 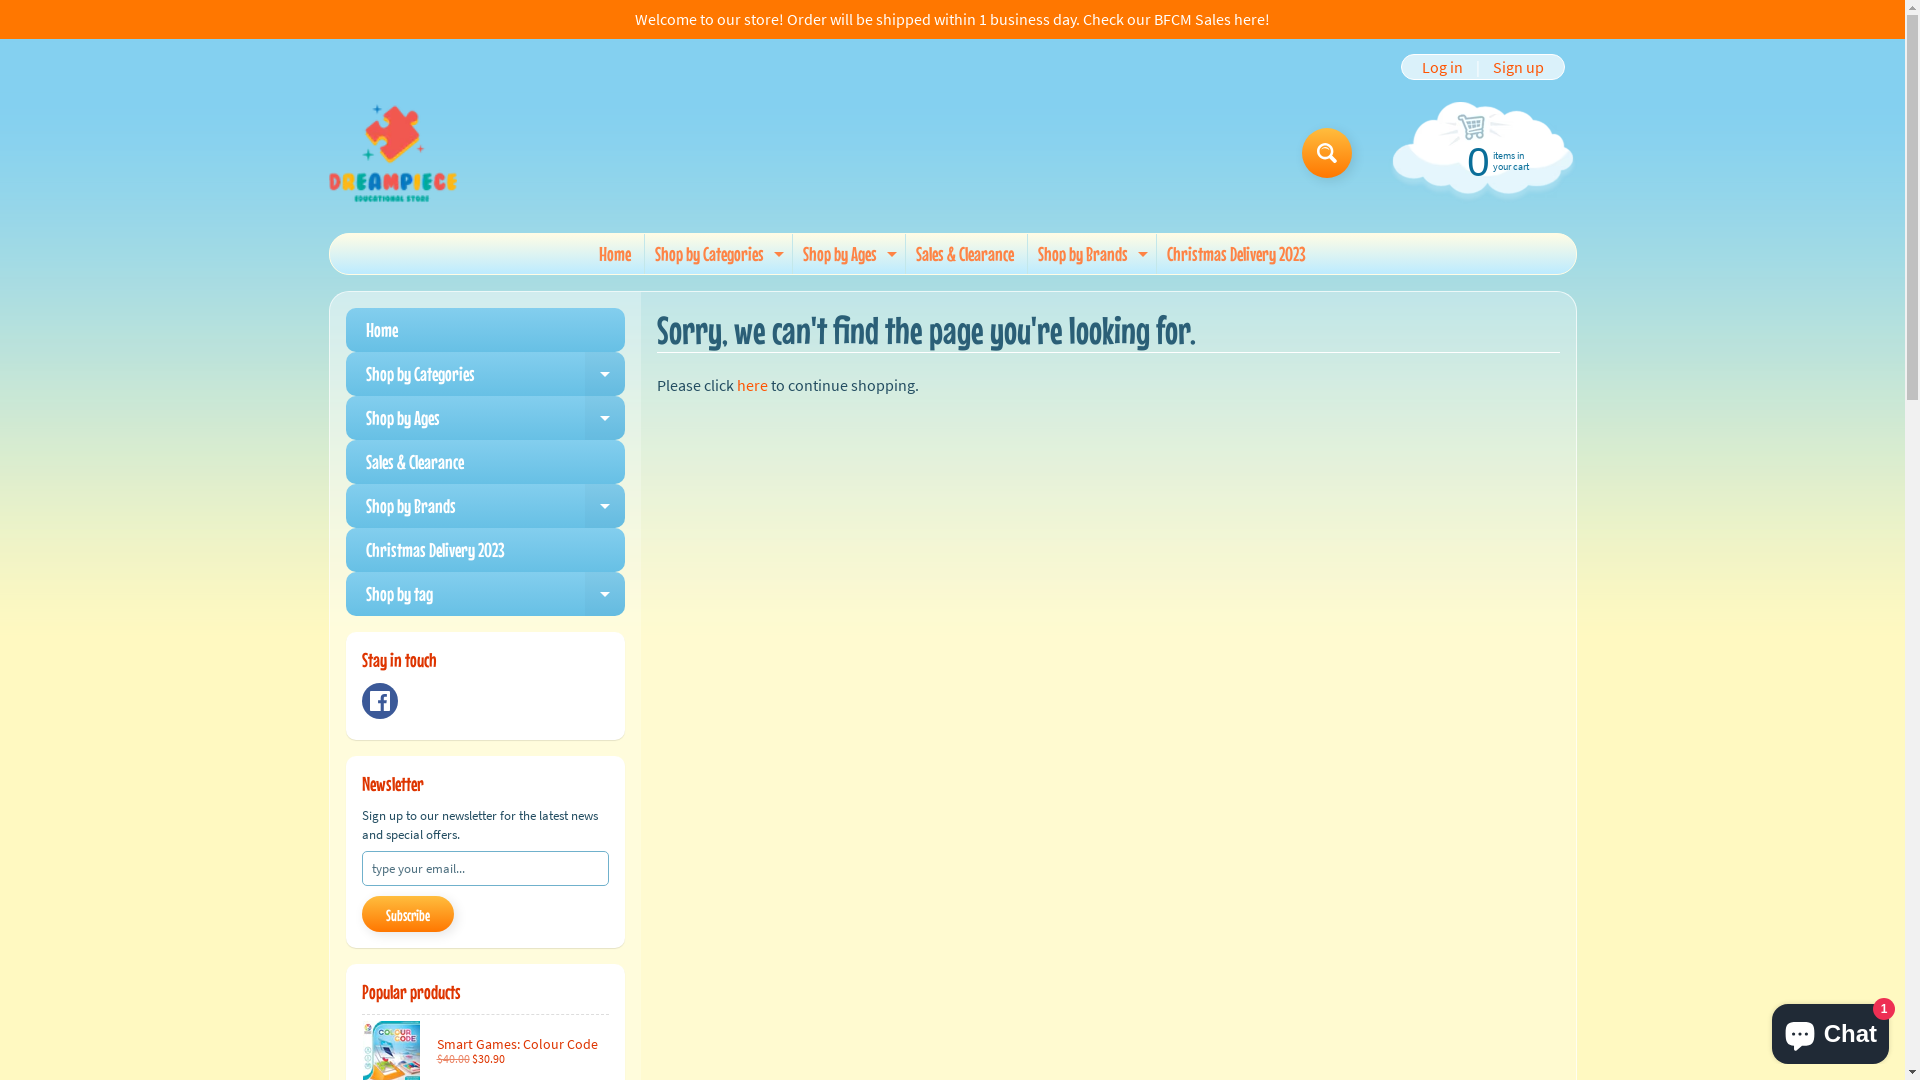 What do you see at coordinates (408, 914) in the screenshot?
I see `Subscribe` at bounding box center [408, 914].